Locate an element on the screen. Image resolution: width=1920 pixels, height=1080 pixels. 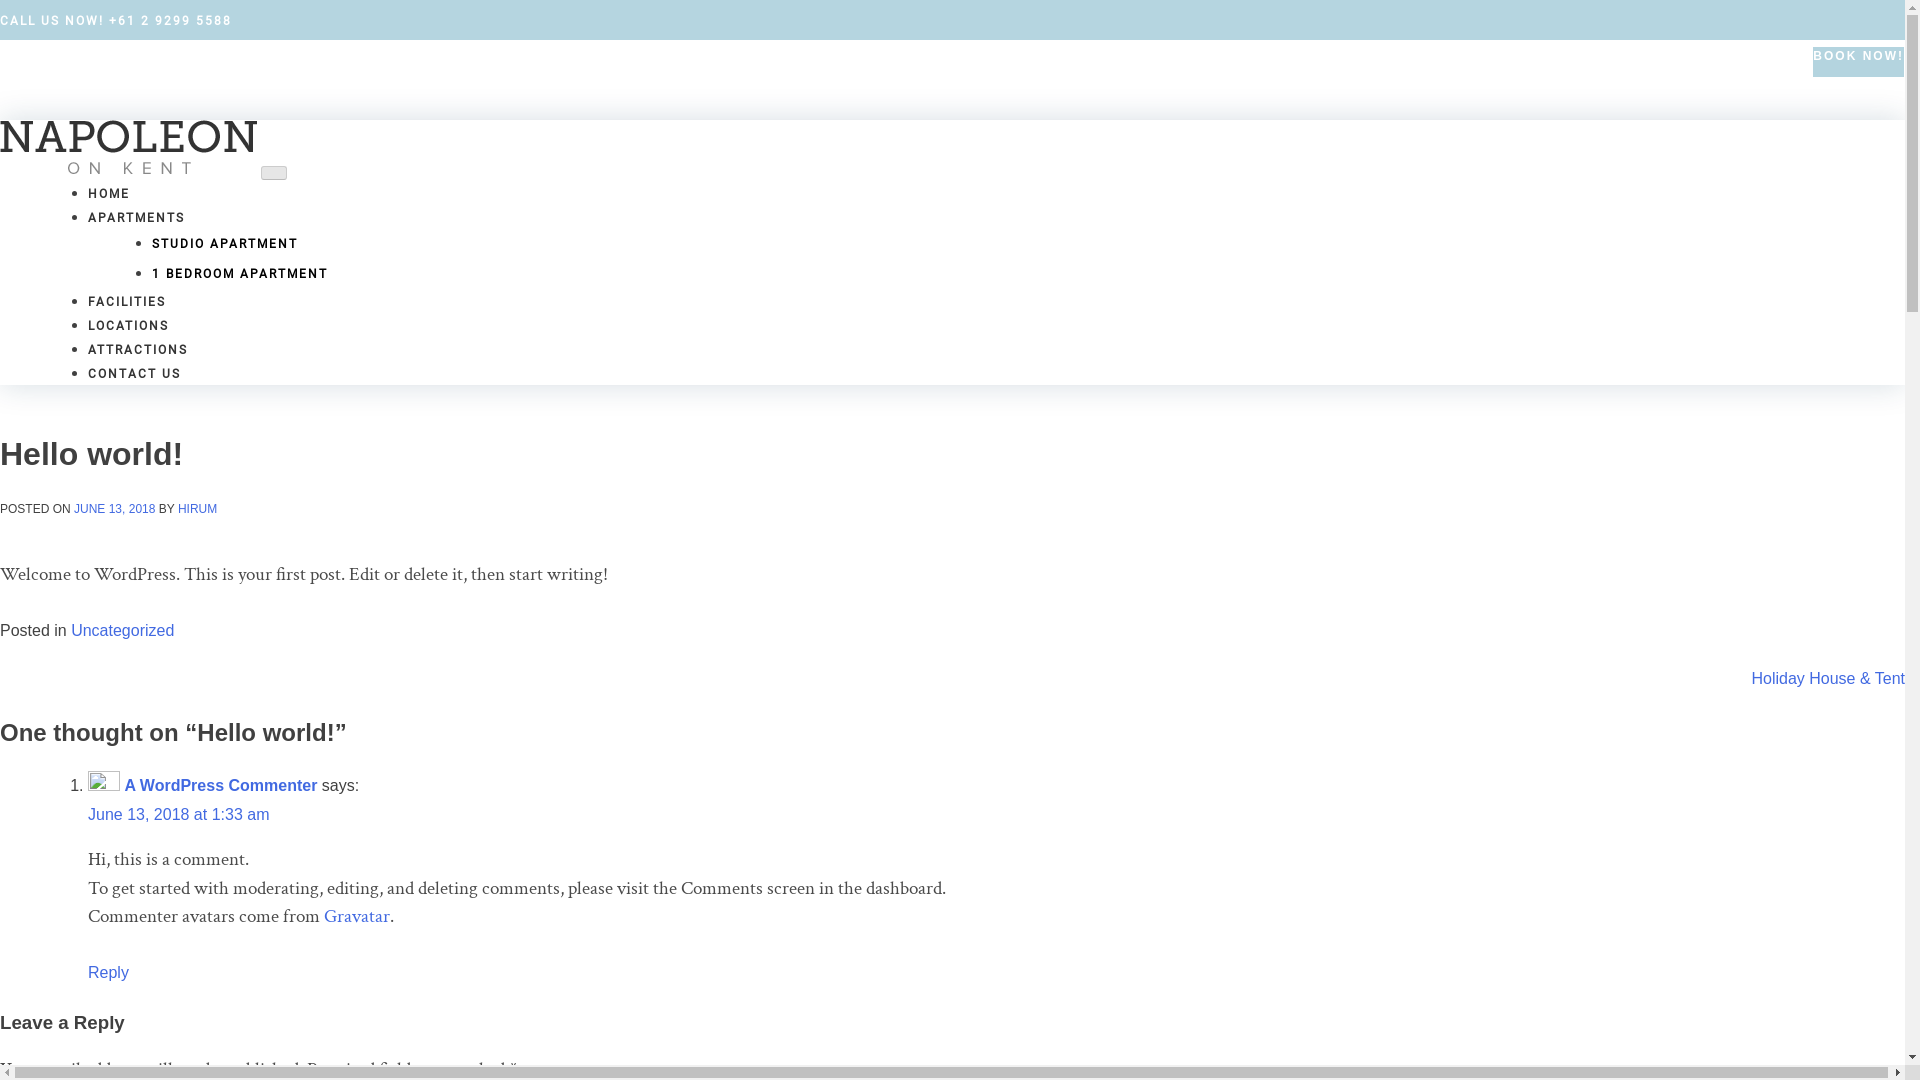
LOCATIONS is located at coordinates (128, 326).